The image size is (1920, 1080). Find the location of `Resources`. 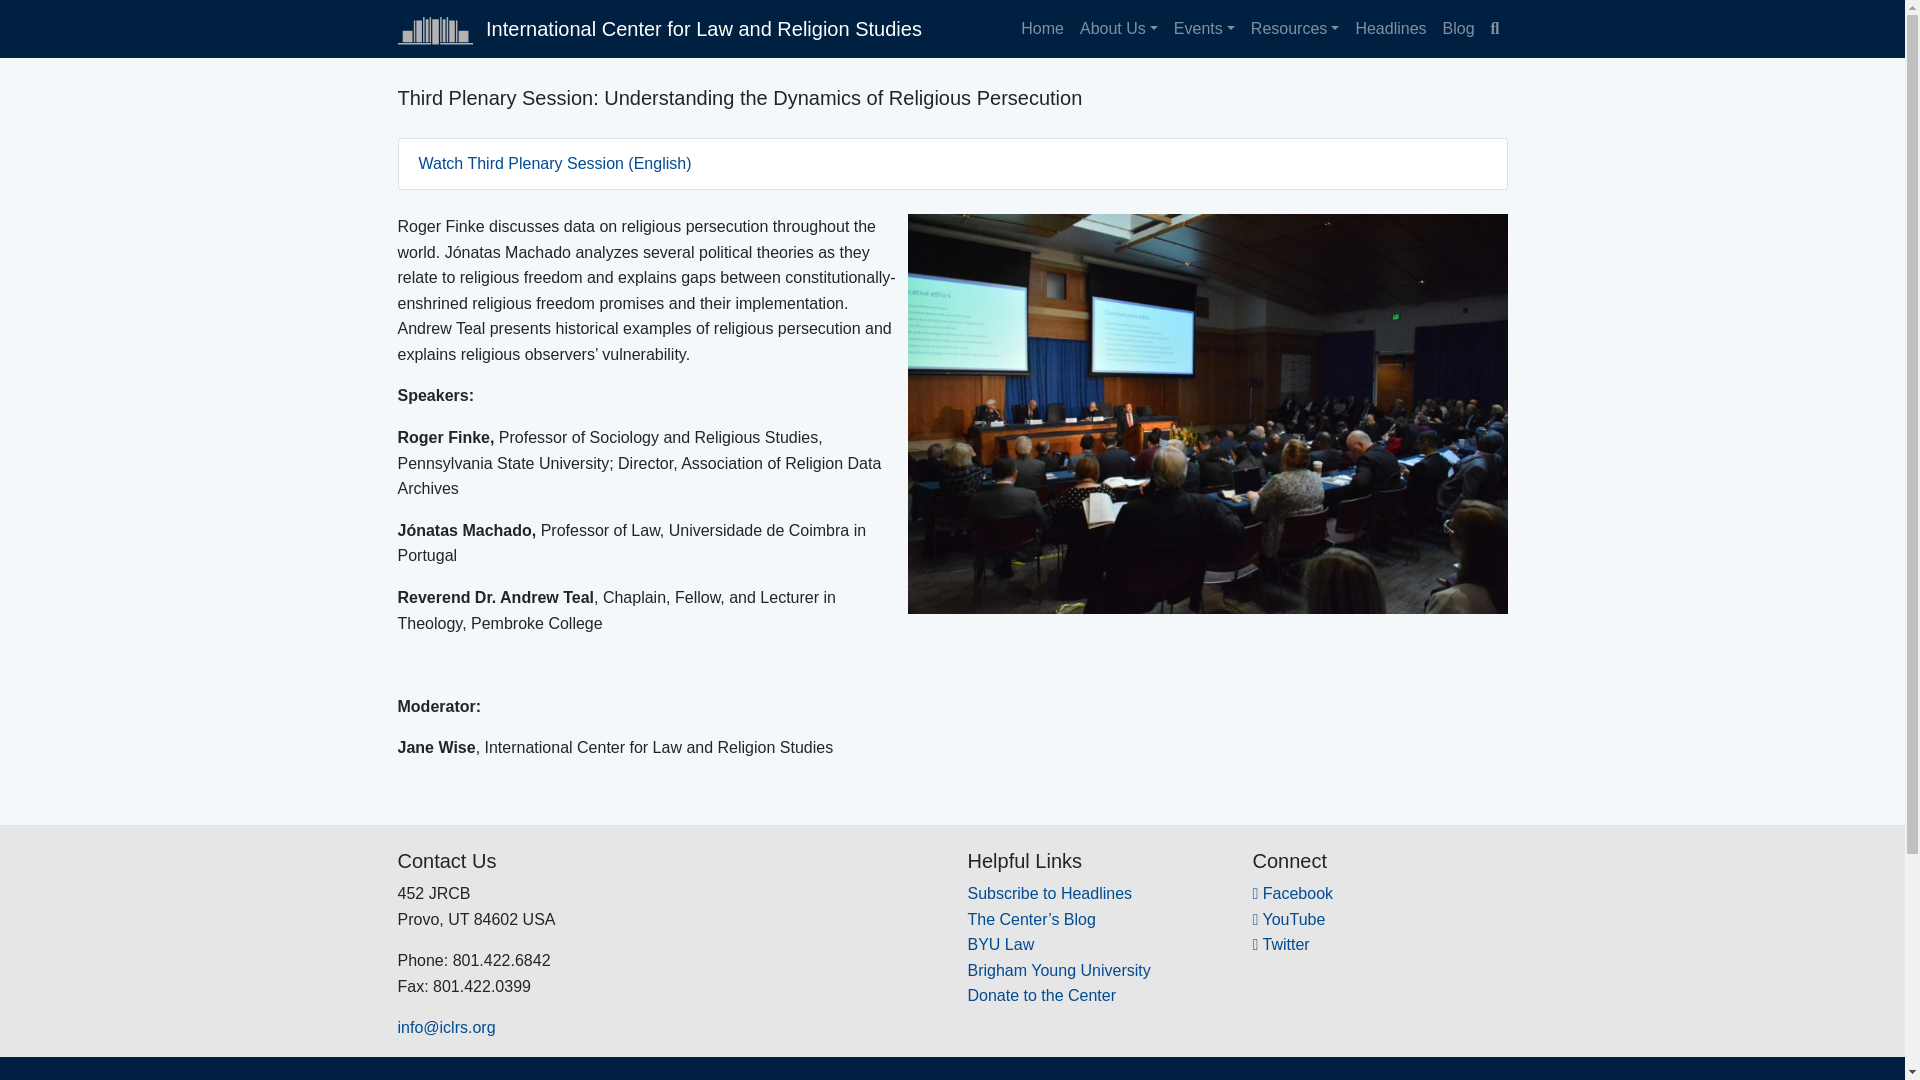

Resources is located at coordinates (1294, 28).